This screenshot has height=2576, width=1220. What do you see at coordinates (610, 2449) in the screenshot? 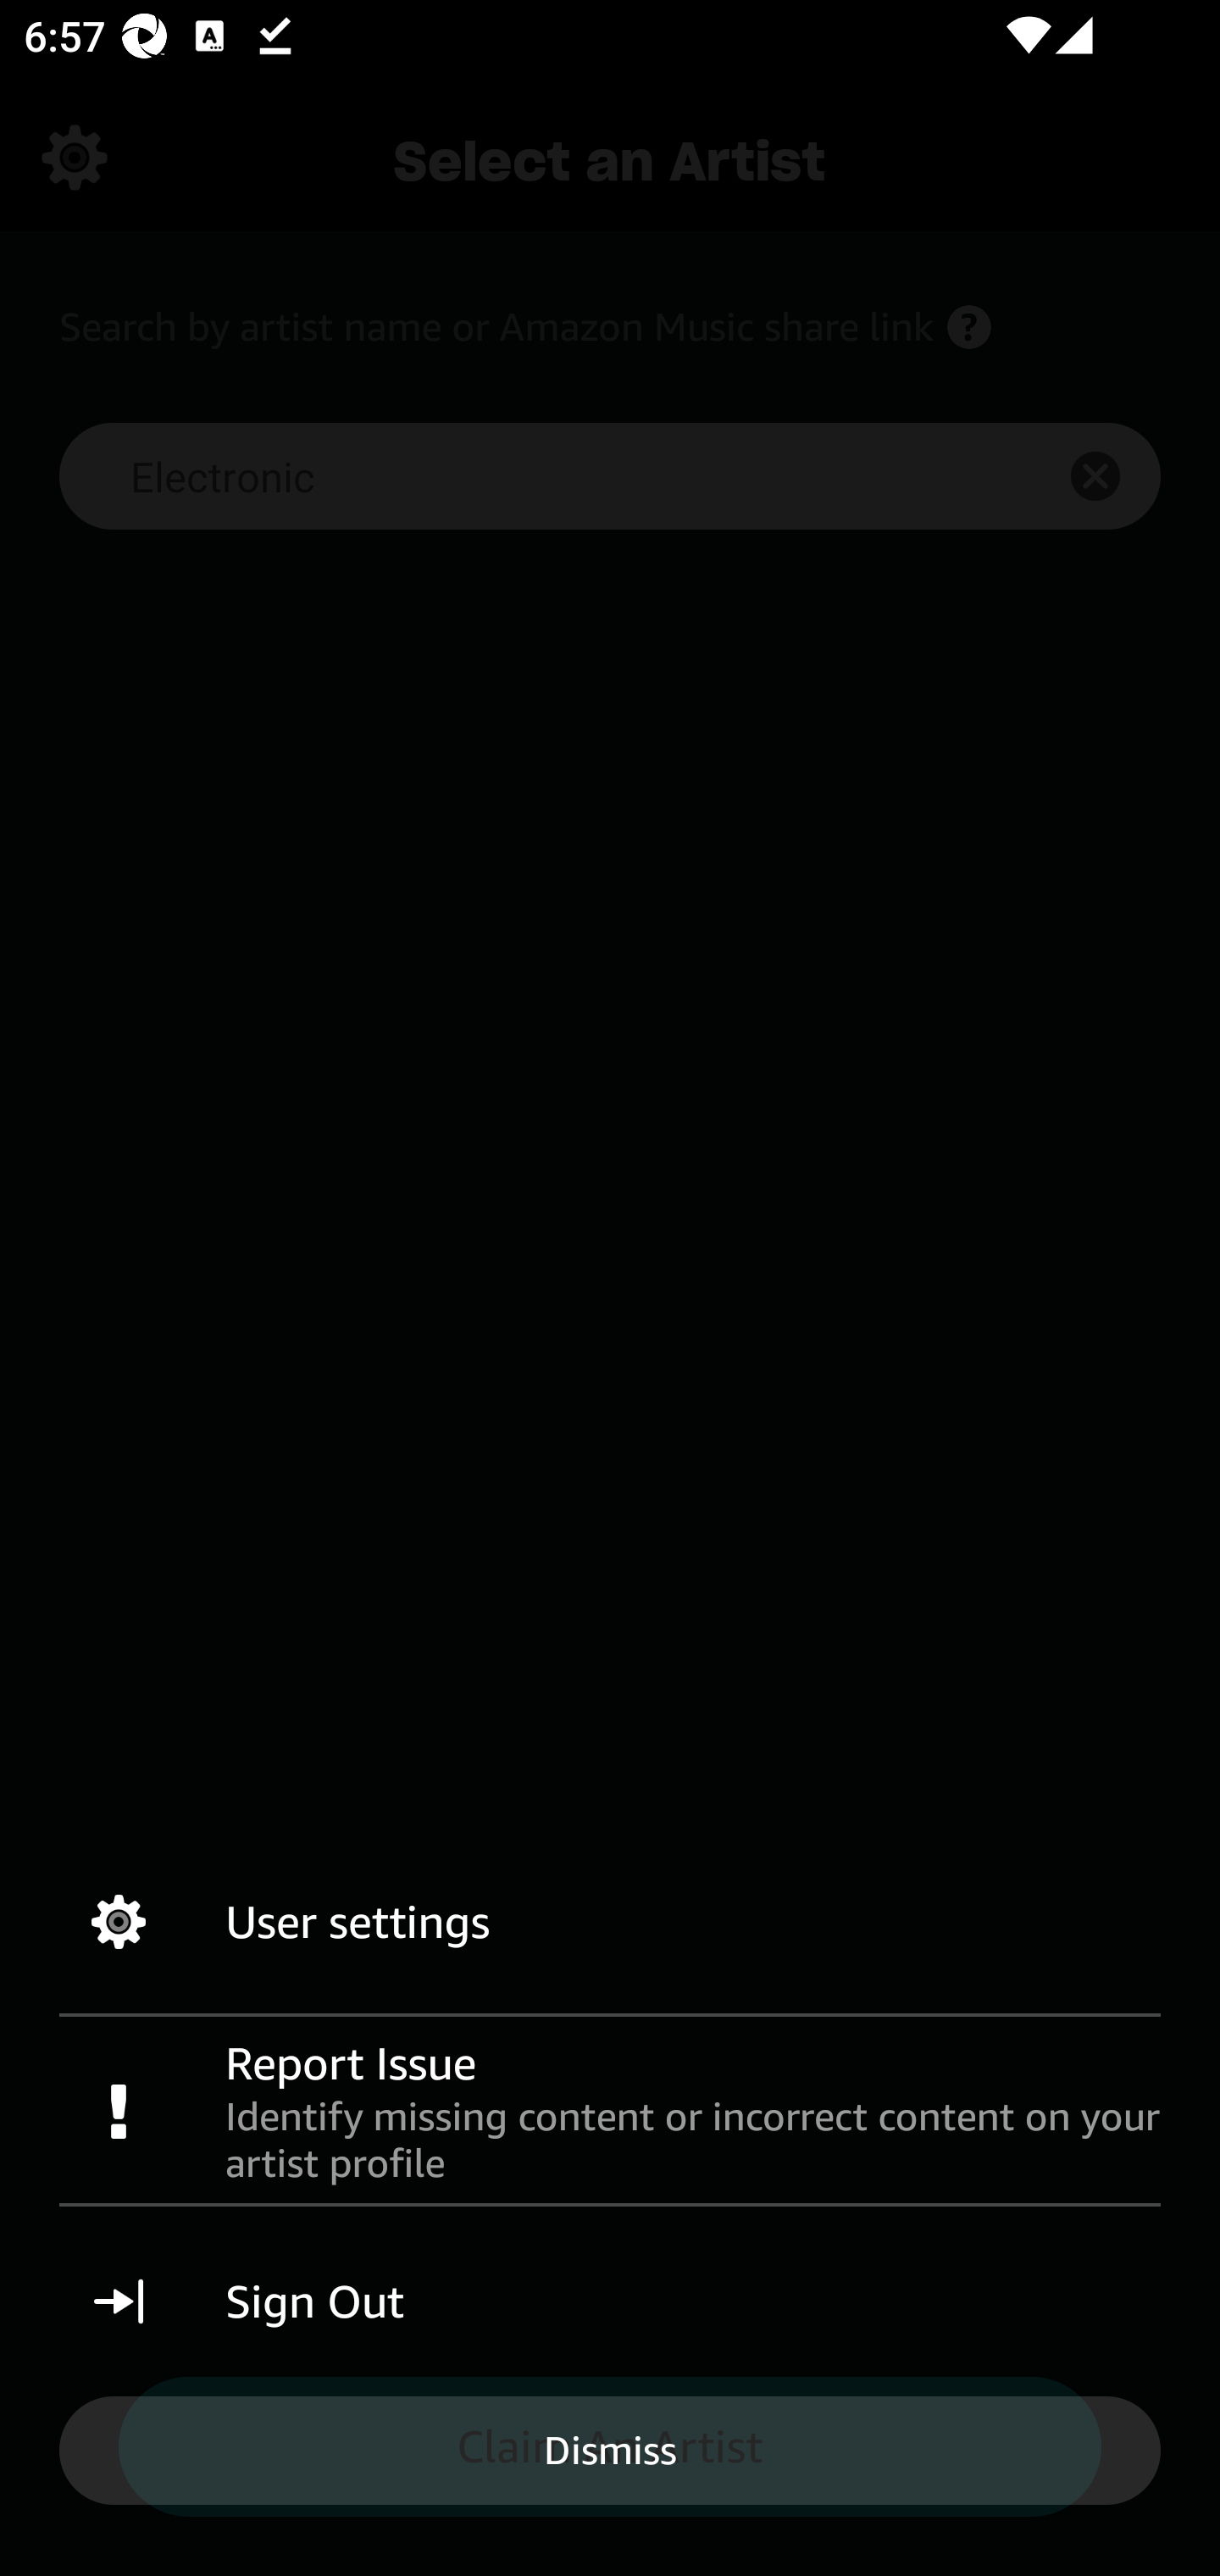
I see `Dismiss button Dismiss` at bounding box center [610, 2449].